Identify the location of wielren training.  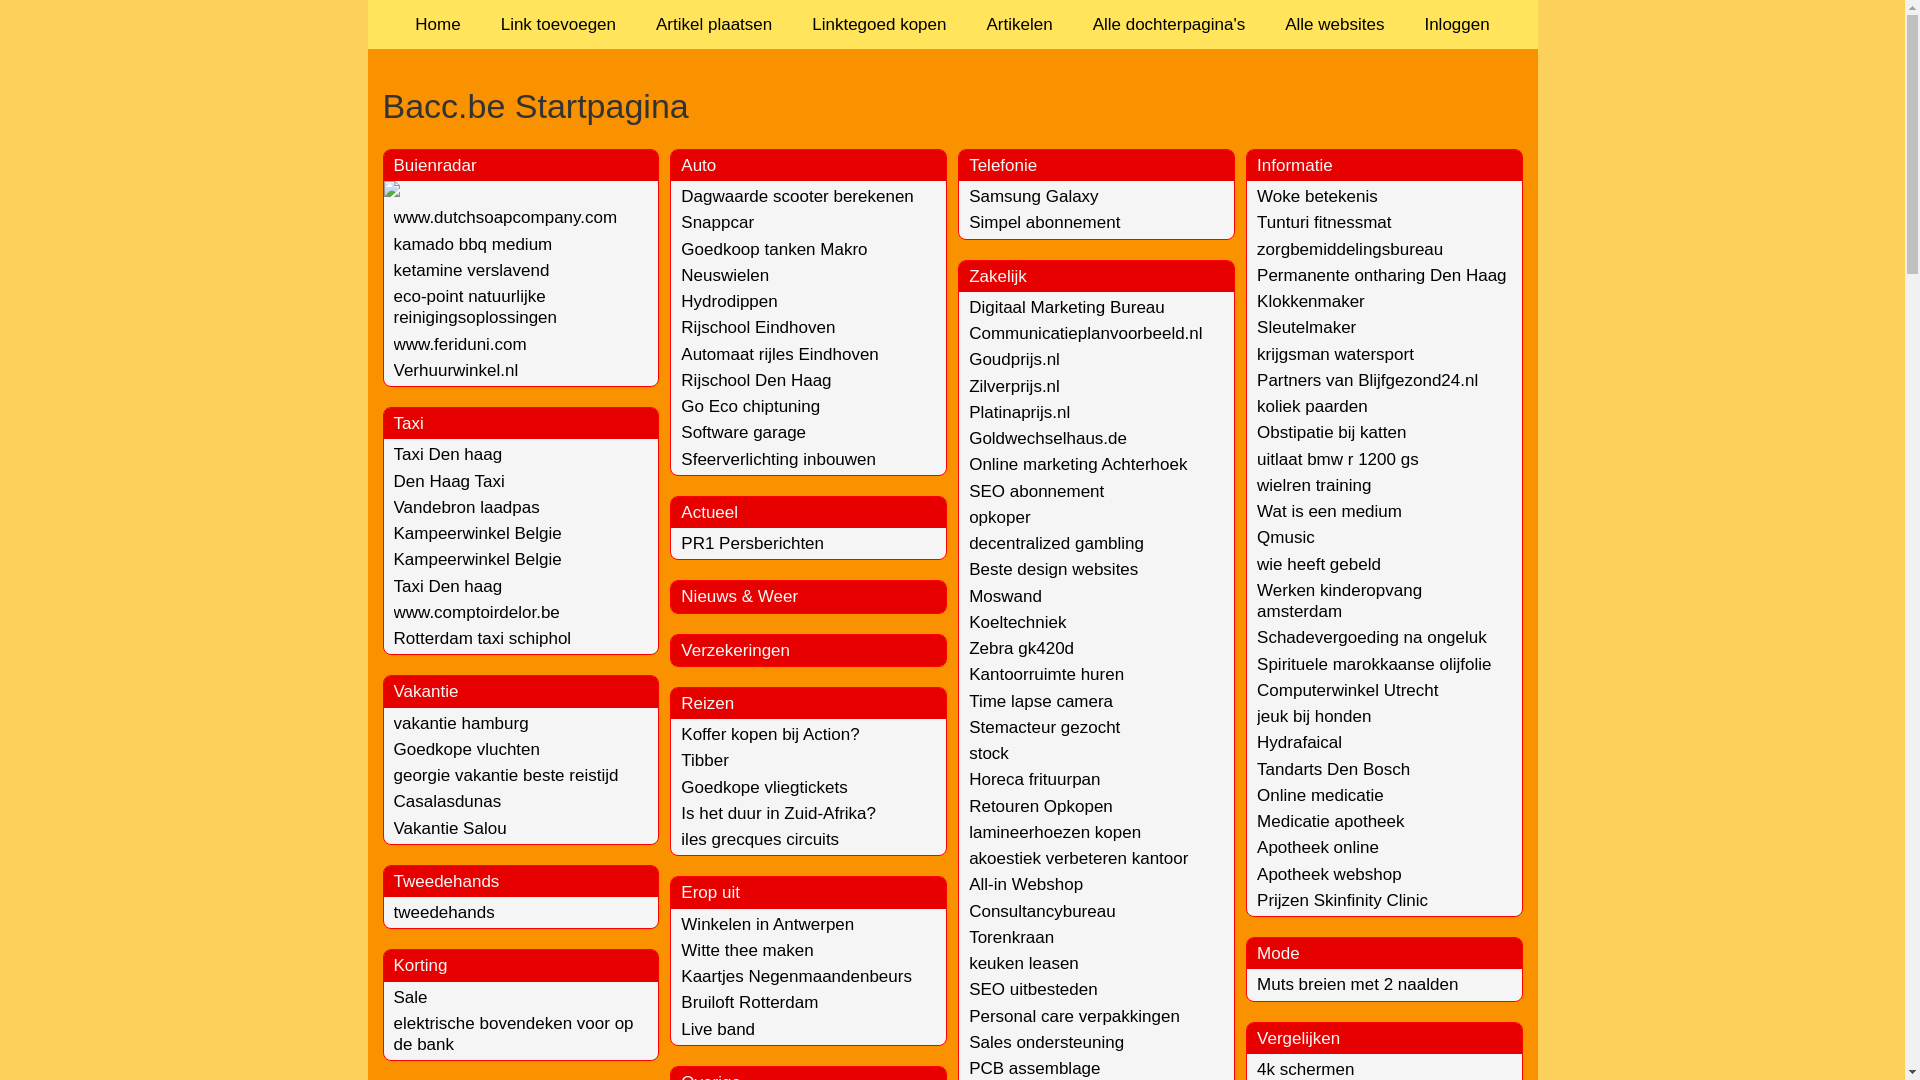
(1314, 486).